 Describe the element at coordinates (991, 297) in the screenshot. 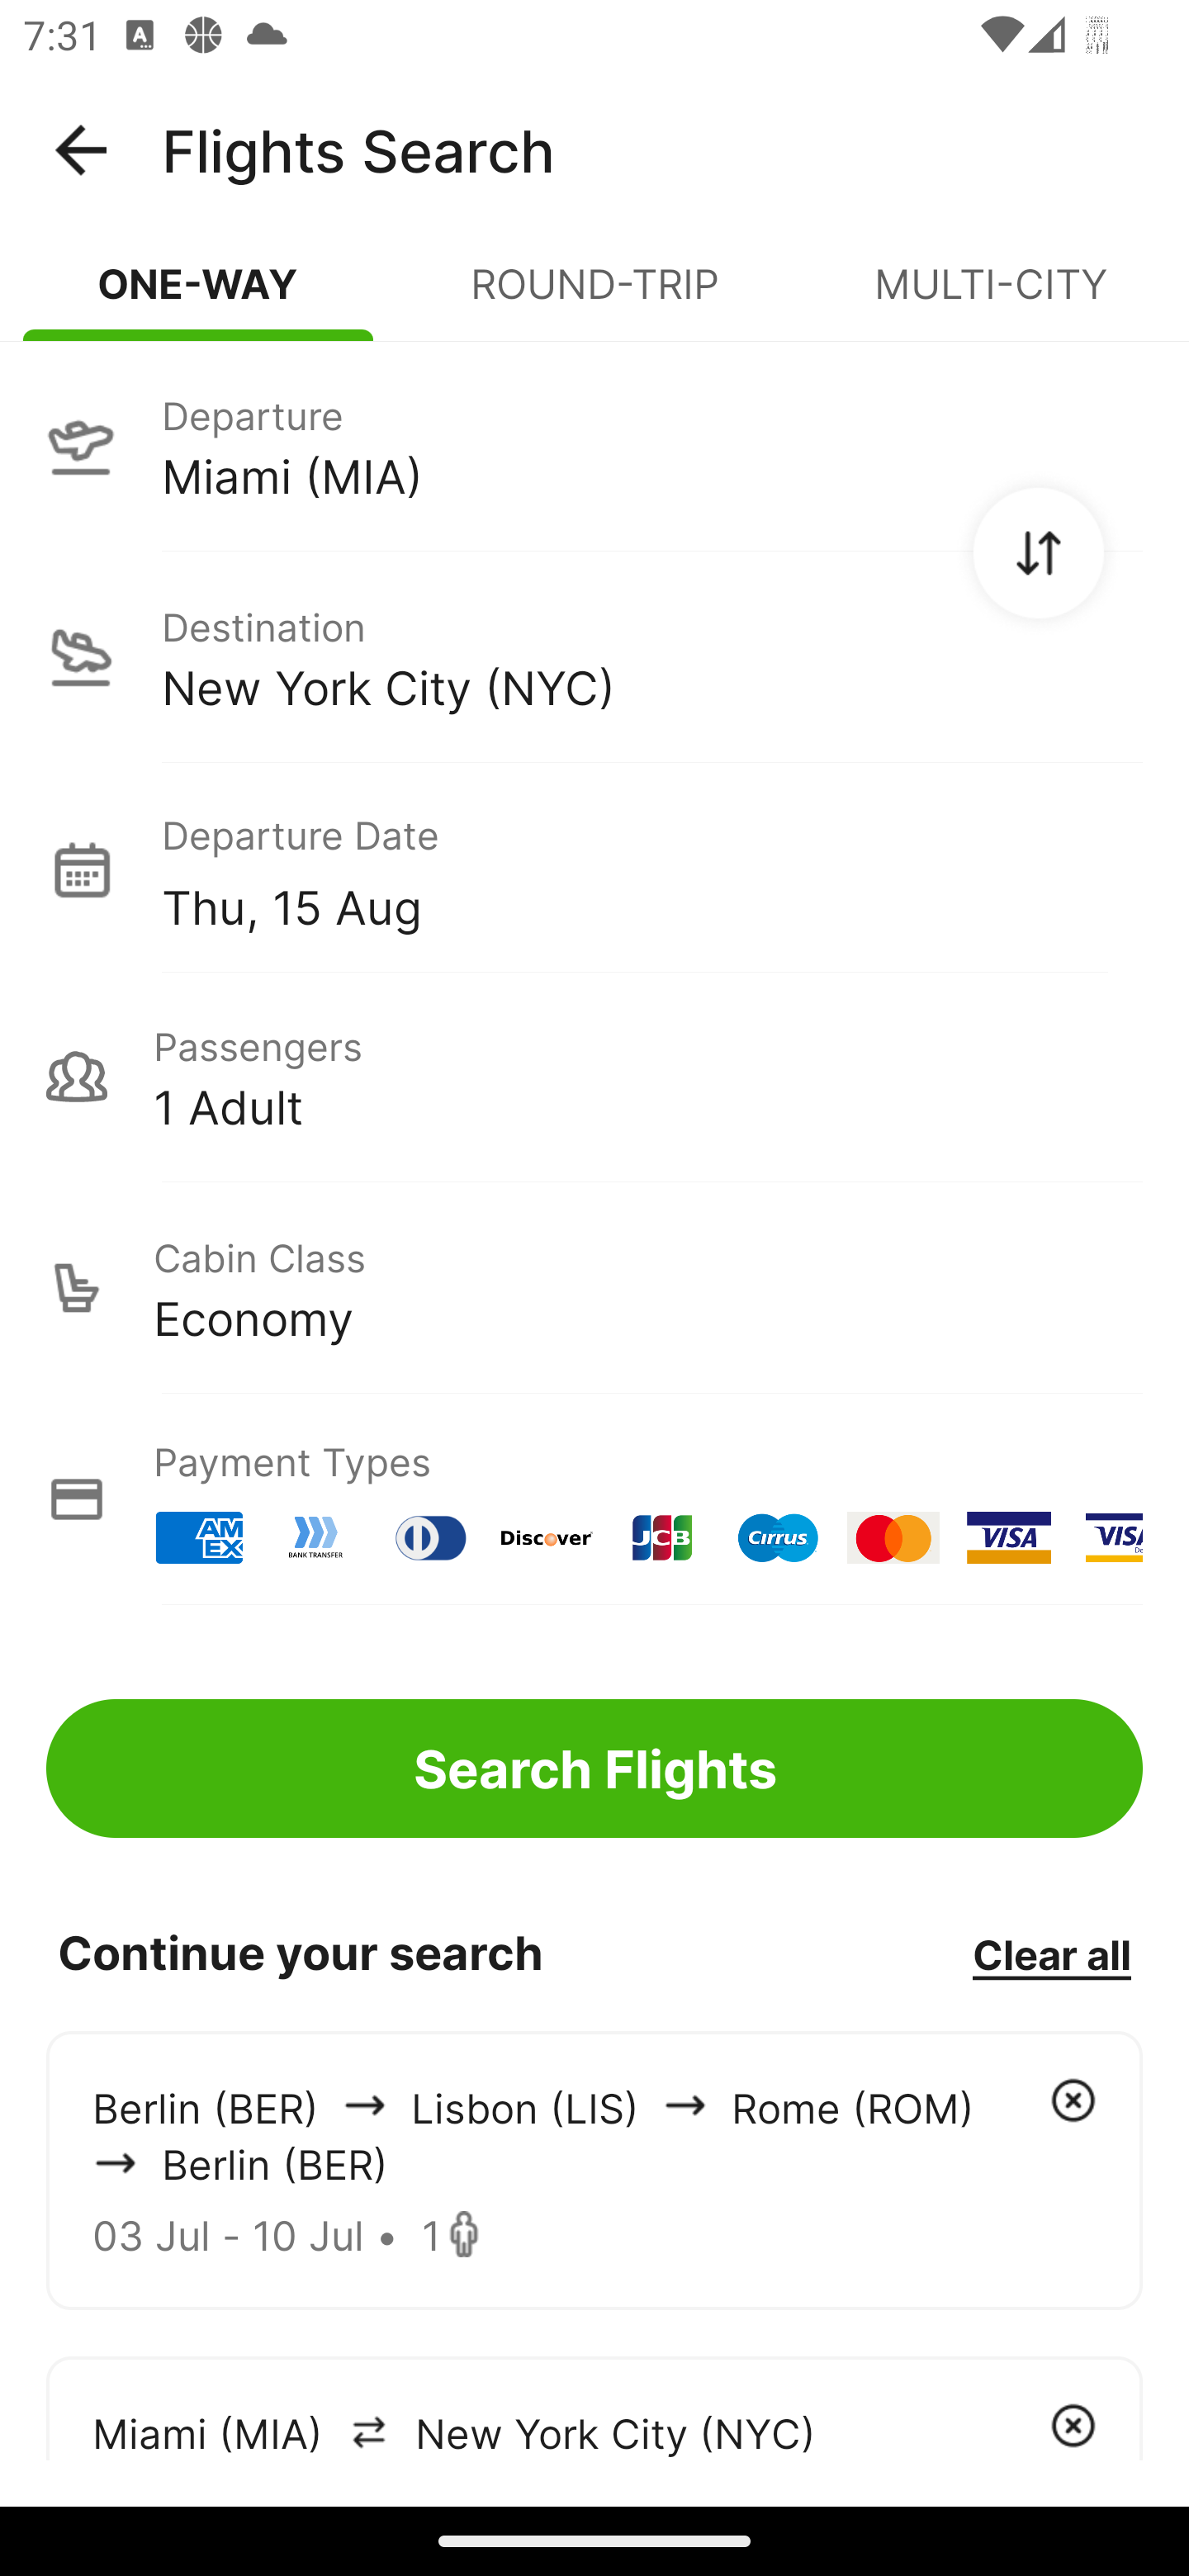

I see `MULTI-CITY` at that location.